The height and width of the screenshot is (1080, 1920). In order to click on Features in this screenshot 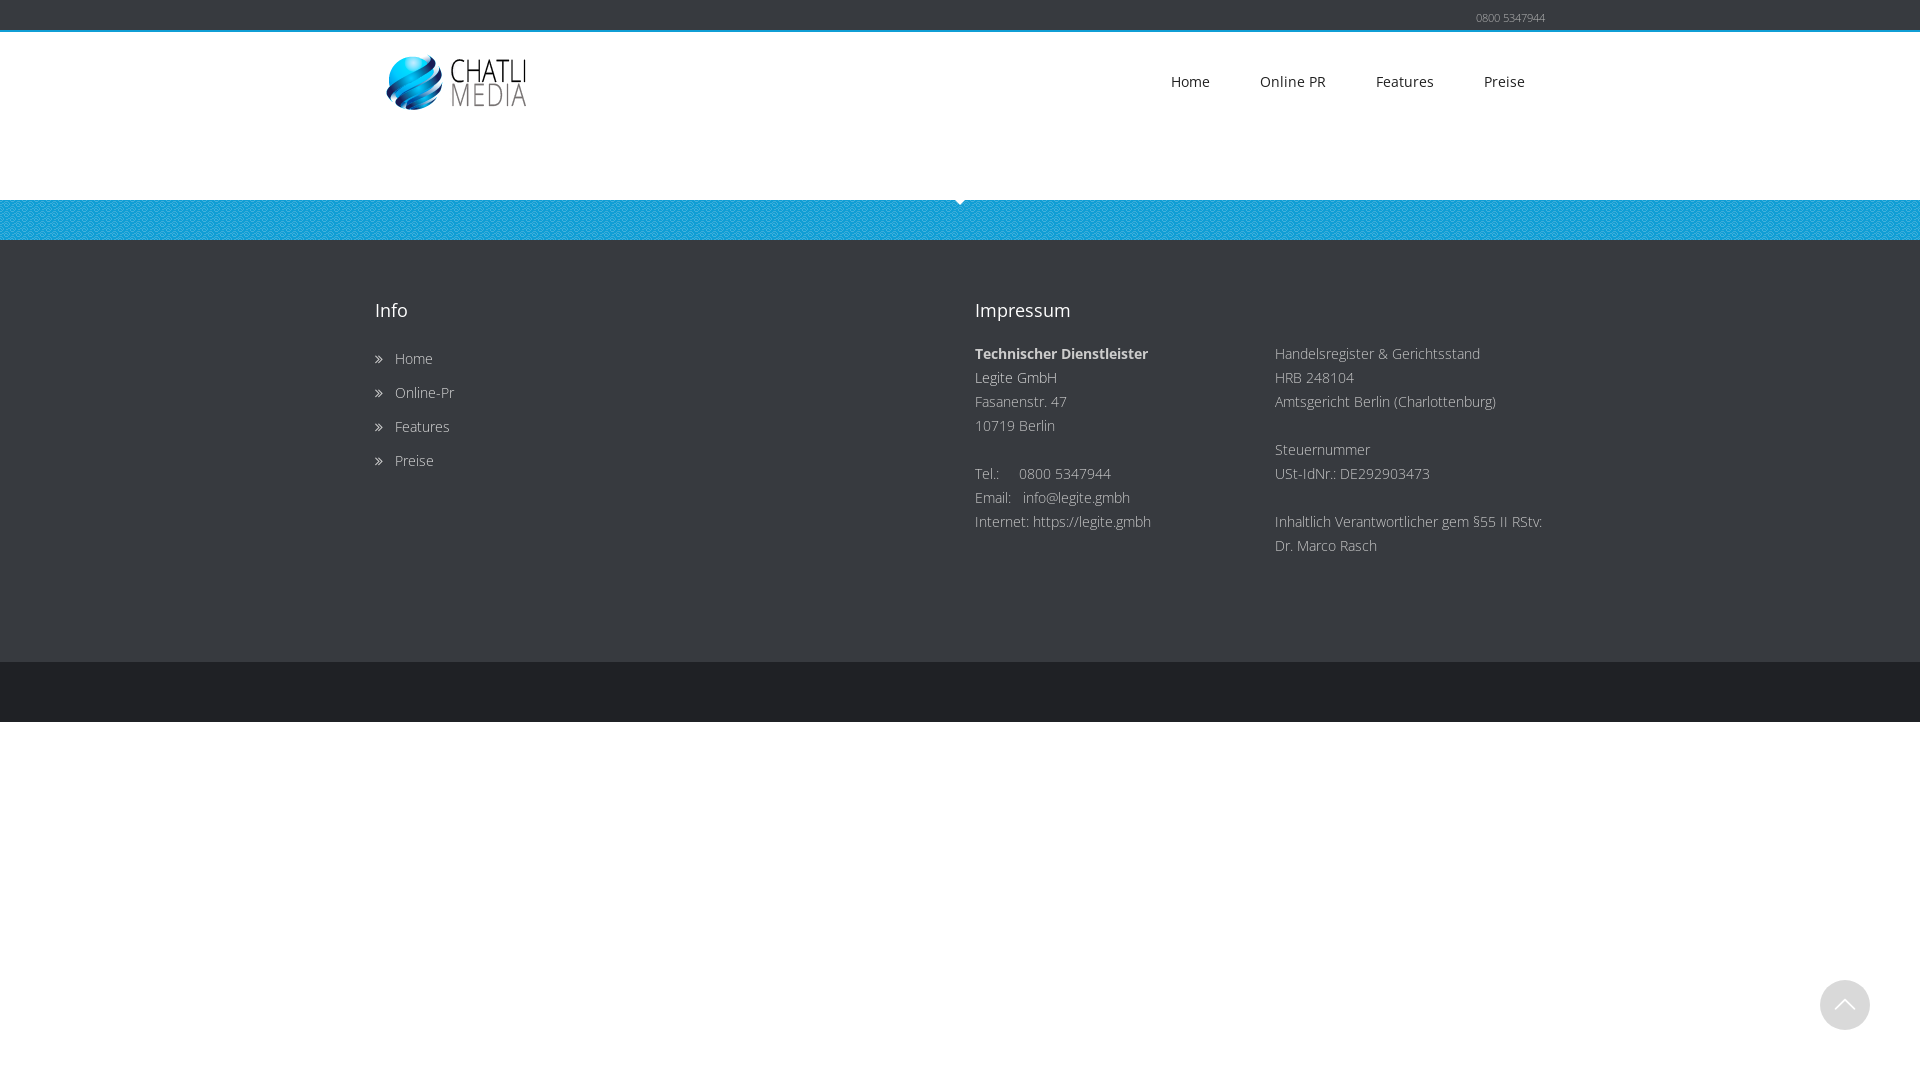, I will do `click(422, 426)`.